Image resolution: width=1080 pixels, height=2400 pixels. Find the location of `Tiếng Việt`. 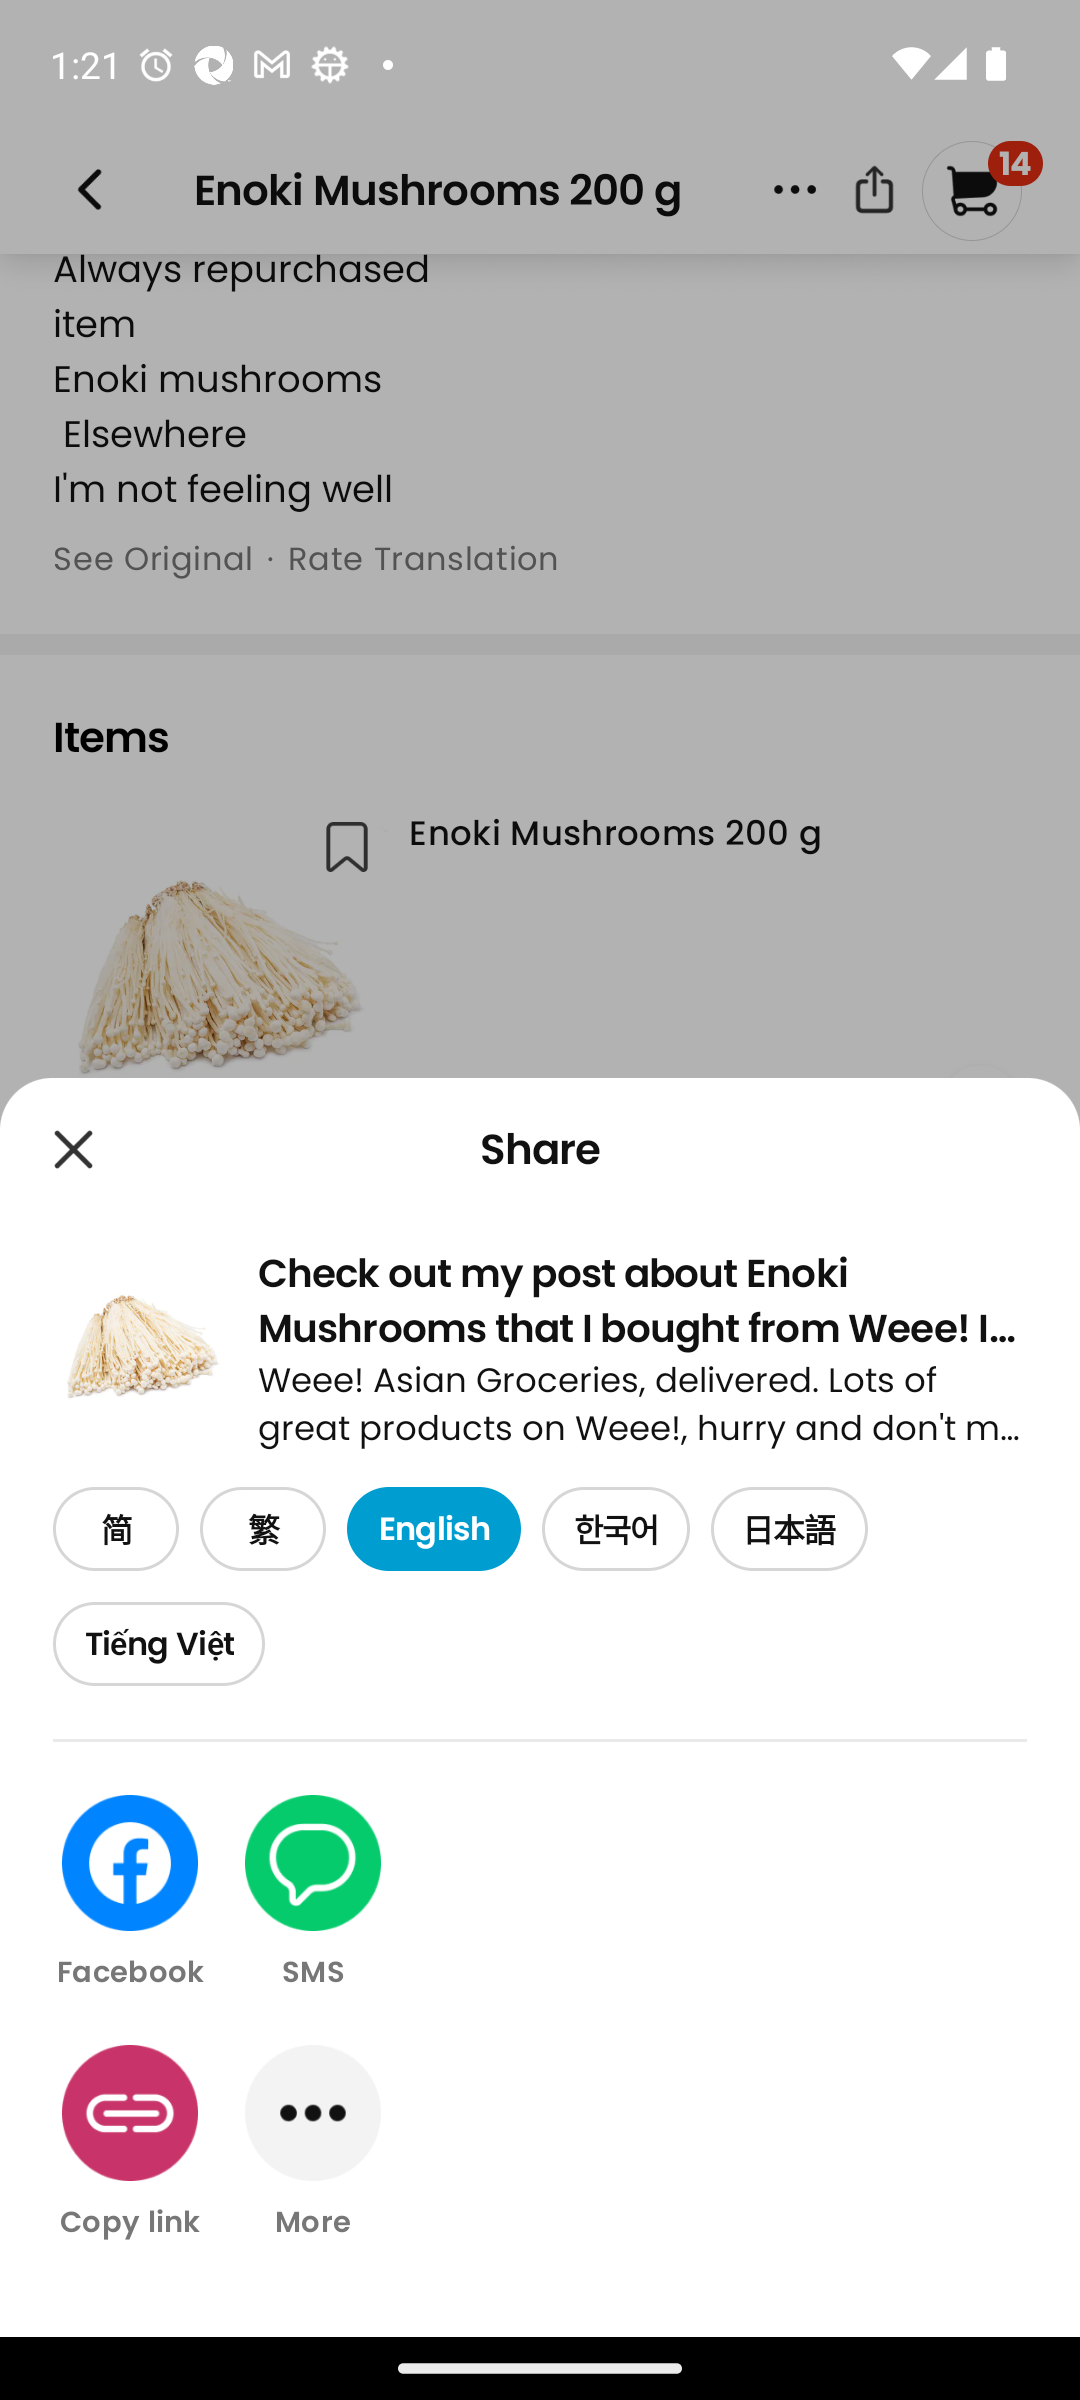

Tiếng Việt is located at coordinates (158, 1644).